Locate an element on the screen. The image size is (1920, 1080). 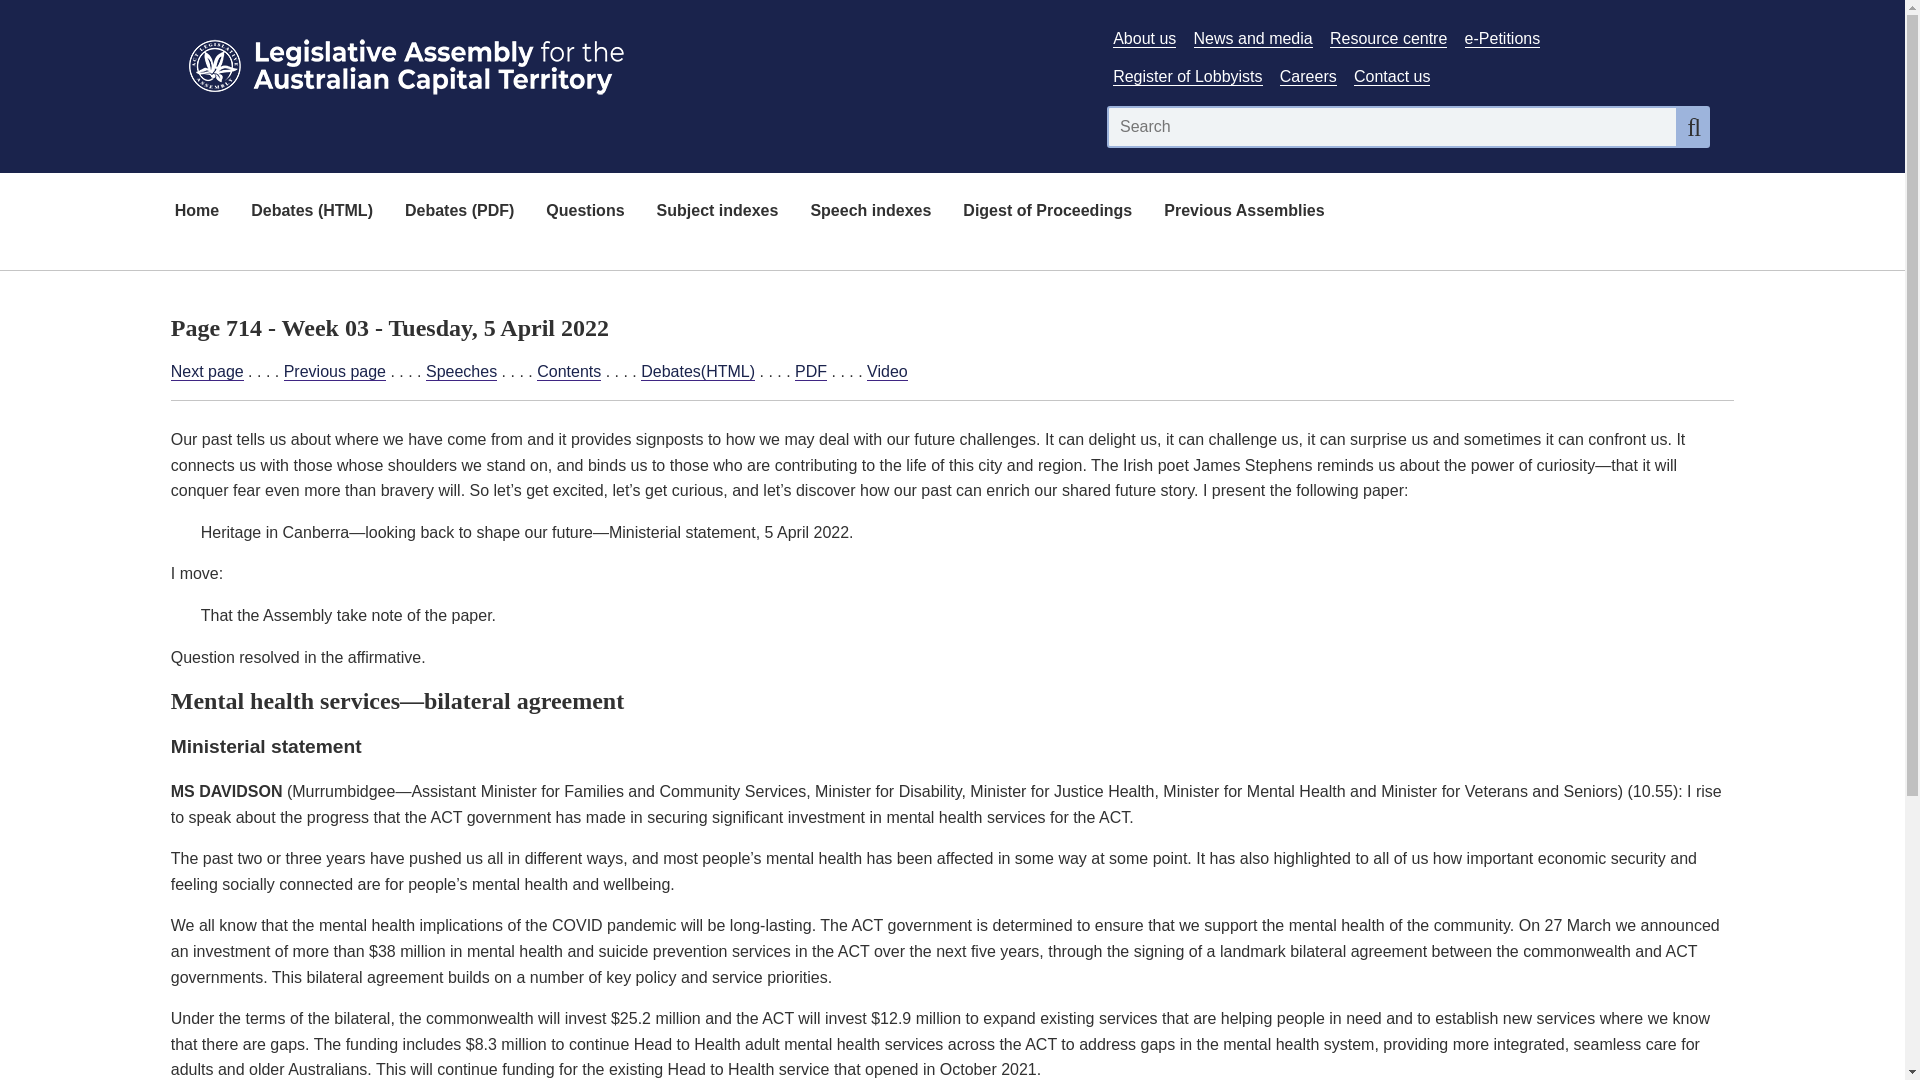
Previous Assemblies is located at coordinates (1244, 212).